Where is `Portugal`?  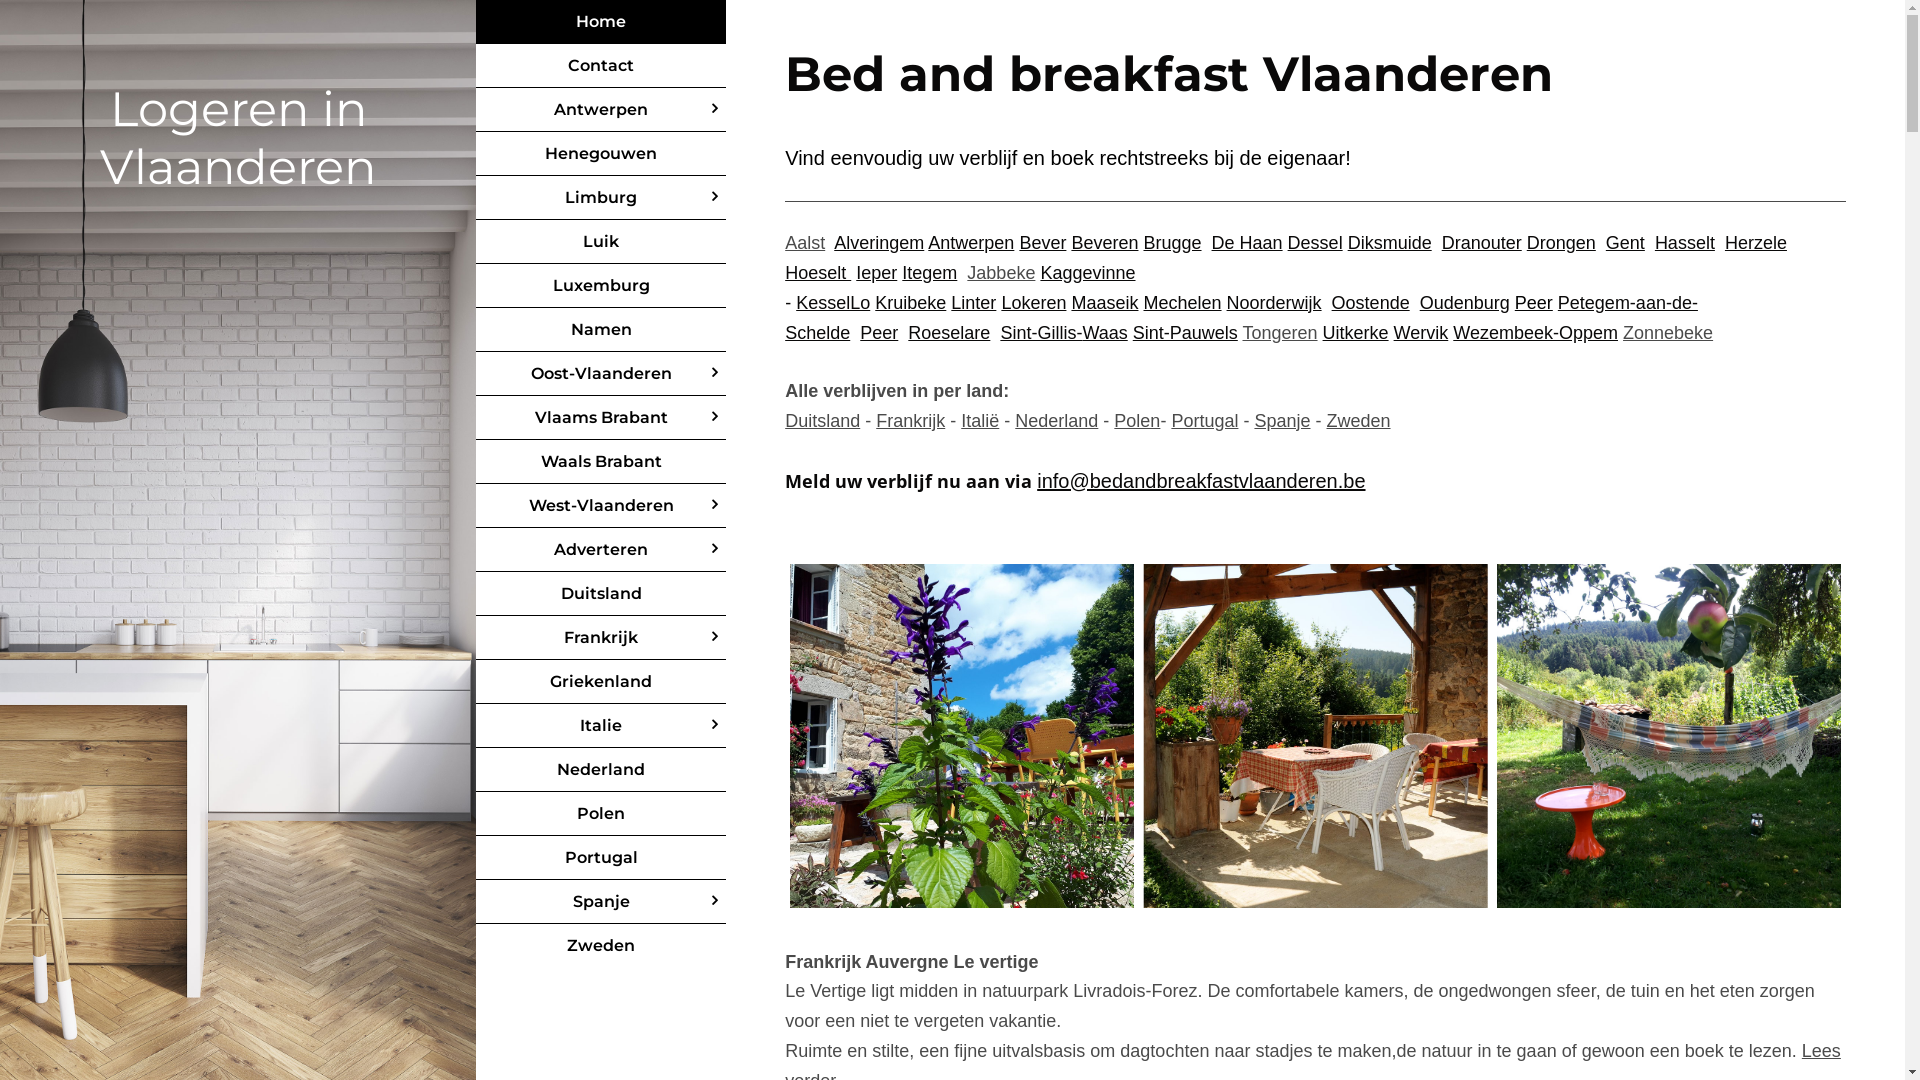
Portugal is located at coordinates (1204, 421).